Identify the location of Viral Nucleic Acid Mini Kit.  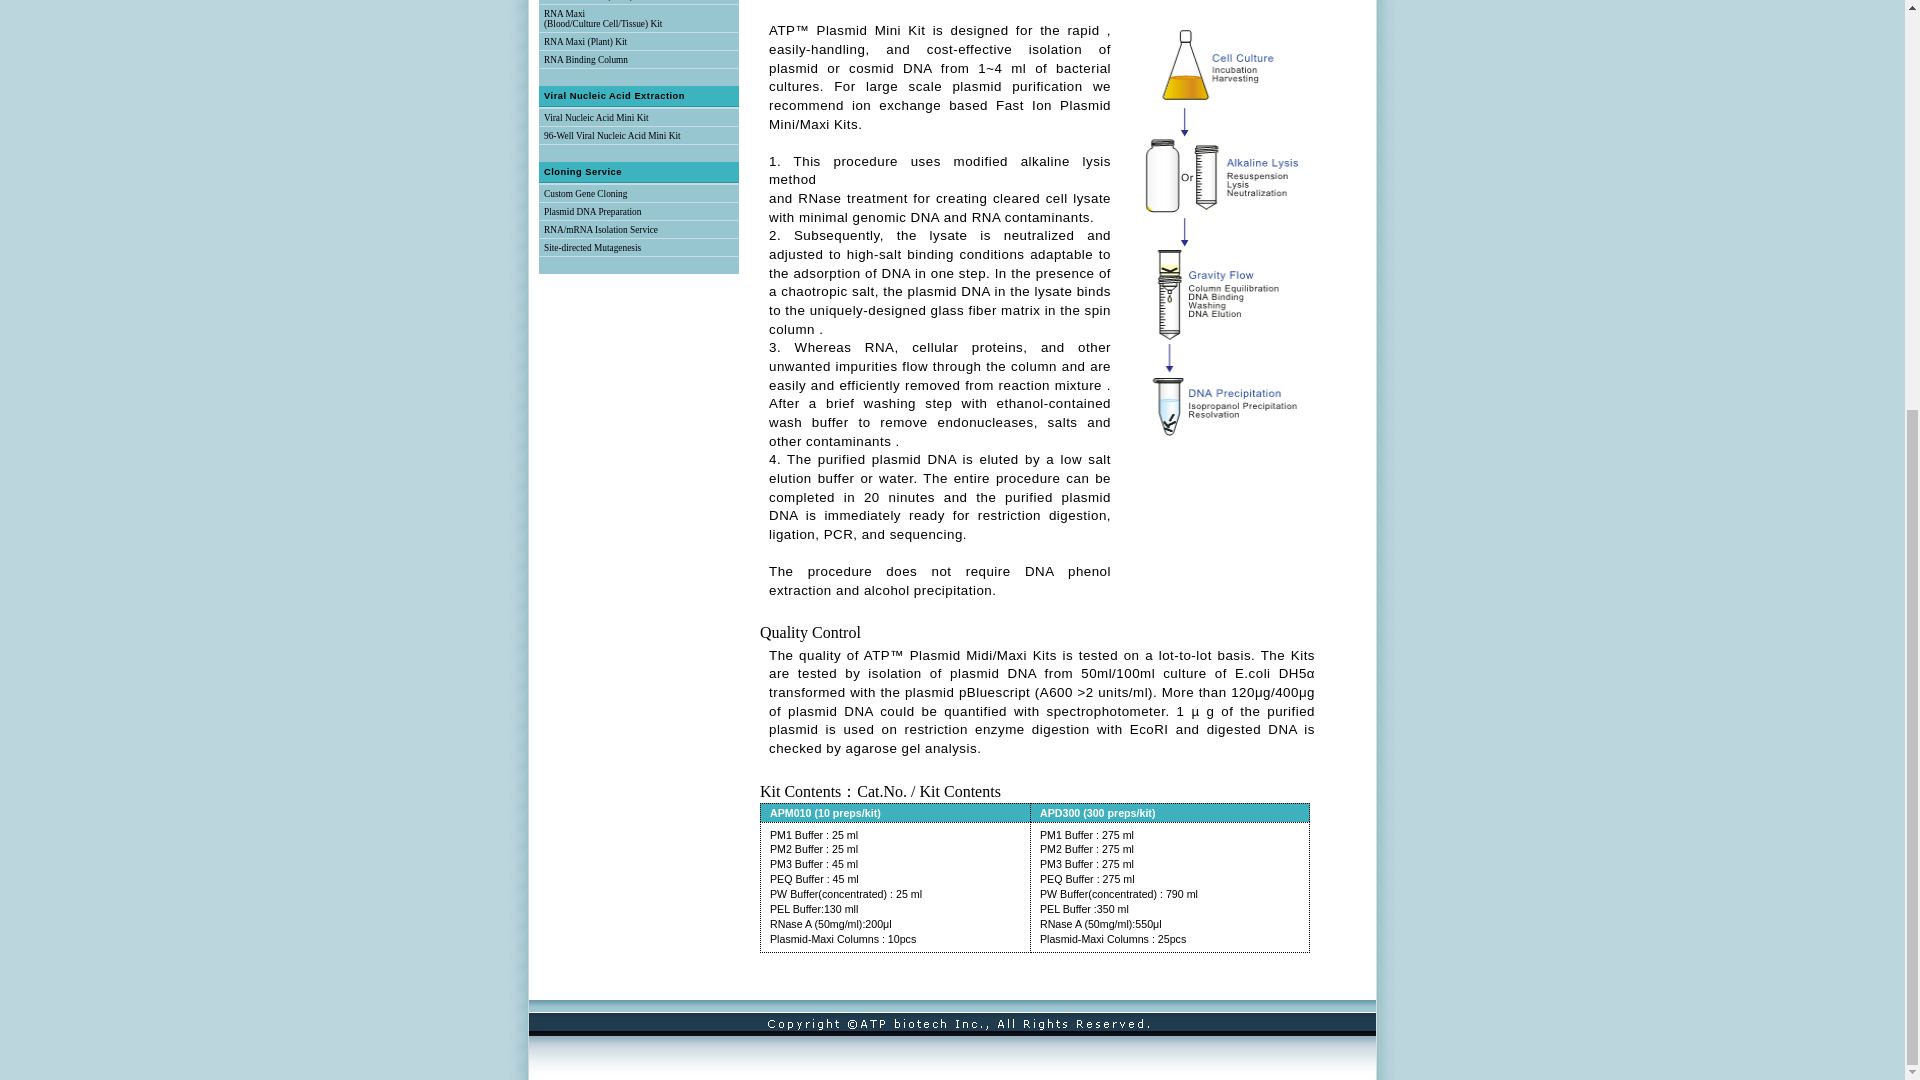
(596, 118).